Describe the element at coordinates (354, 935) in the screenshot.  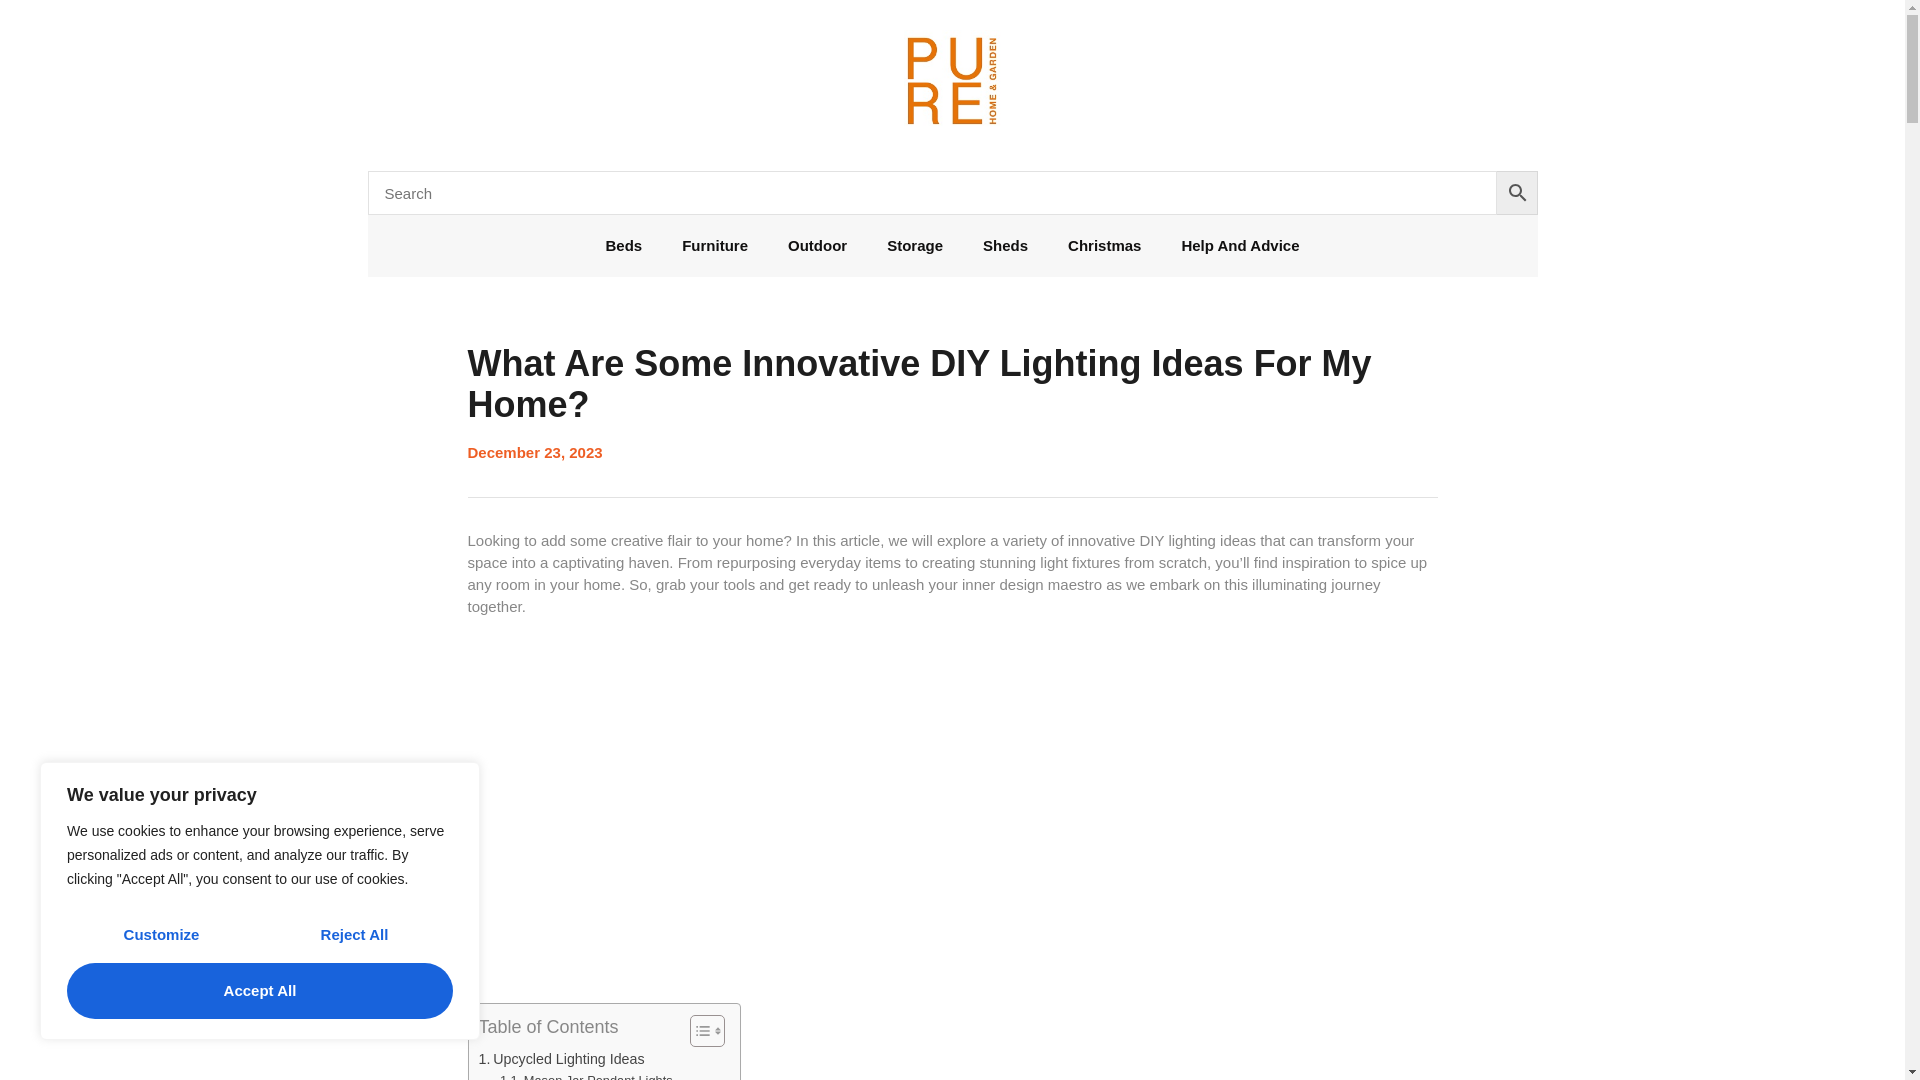
I see `Reject All` at that location.